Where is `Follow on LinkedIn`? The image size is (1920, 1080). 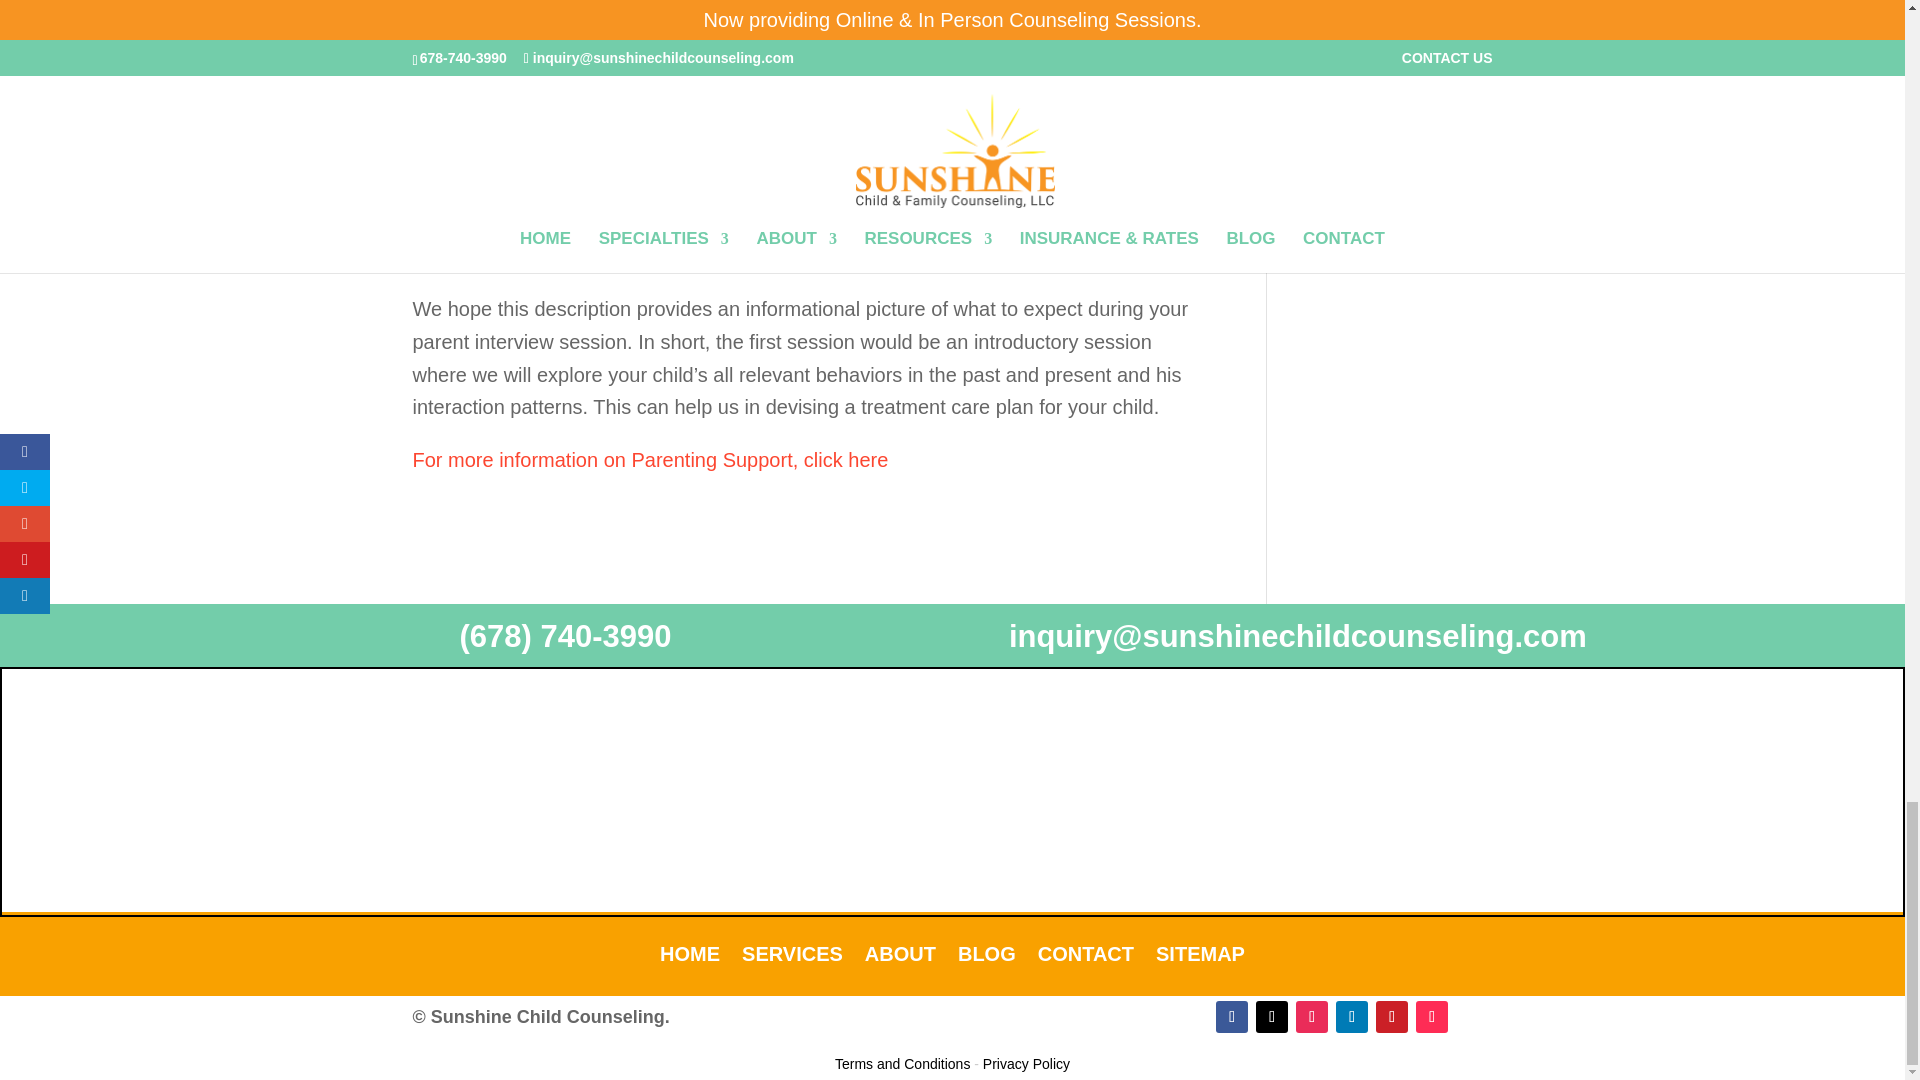
Follow on LinkedIn is located at coordinates (1352, 1016).